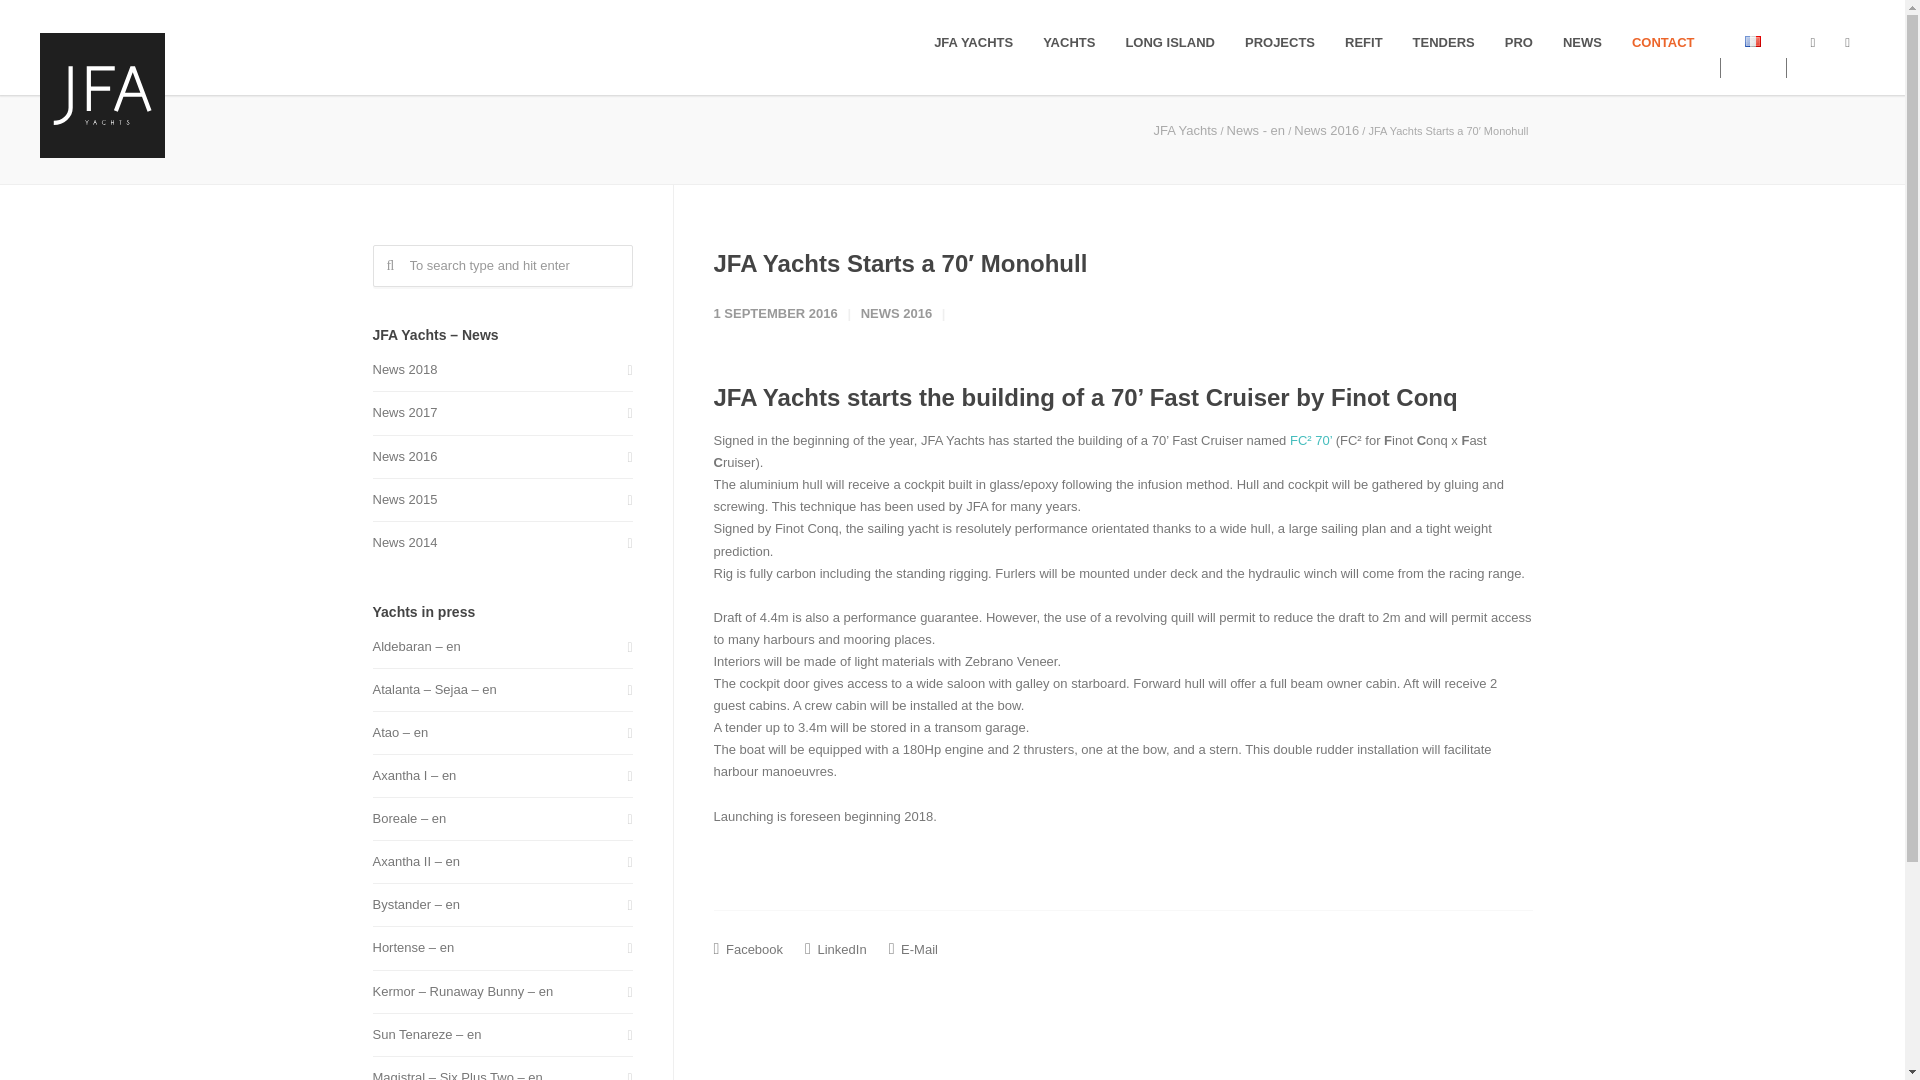  I want to click on TENDERS, so click(1443, 42).